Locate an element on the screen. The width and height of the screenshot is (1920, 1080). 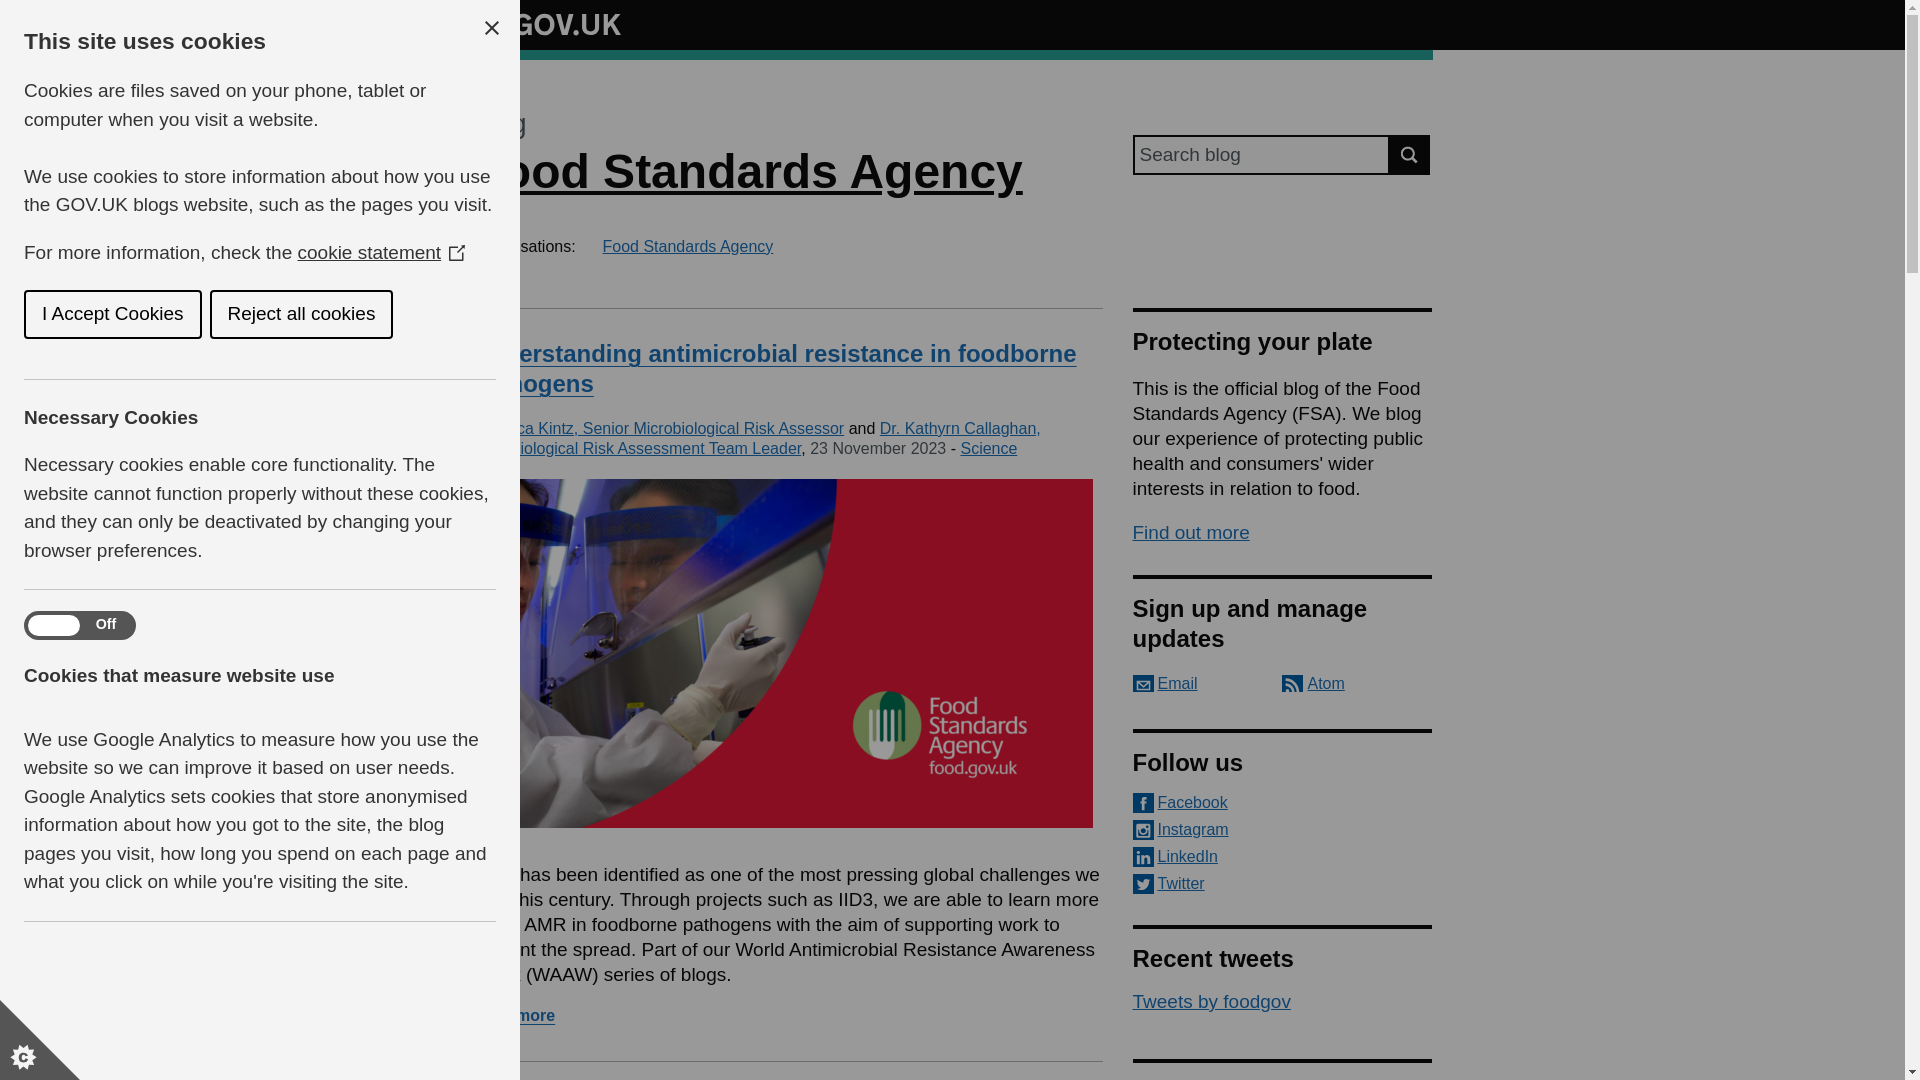
Find out more is located at coordinates (1190, 532).